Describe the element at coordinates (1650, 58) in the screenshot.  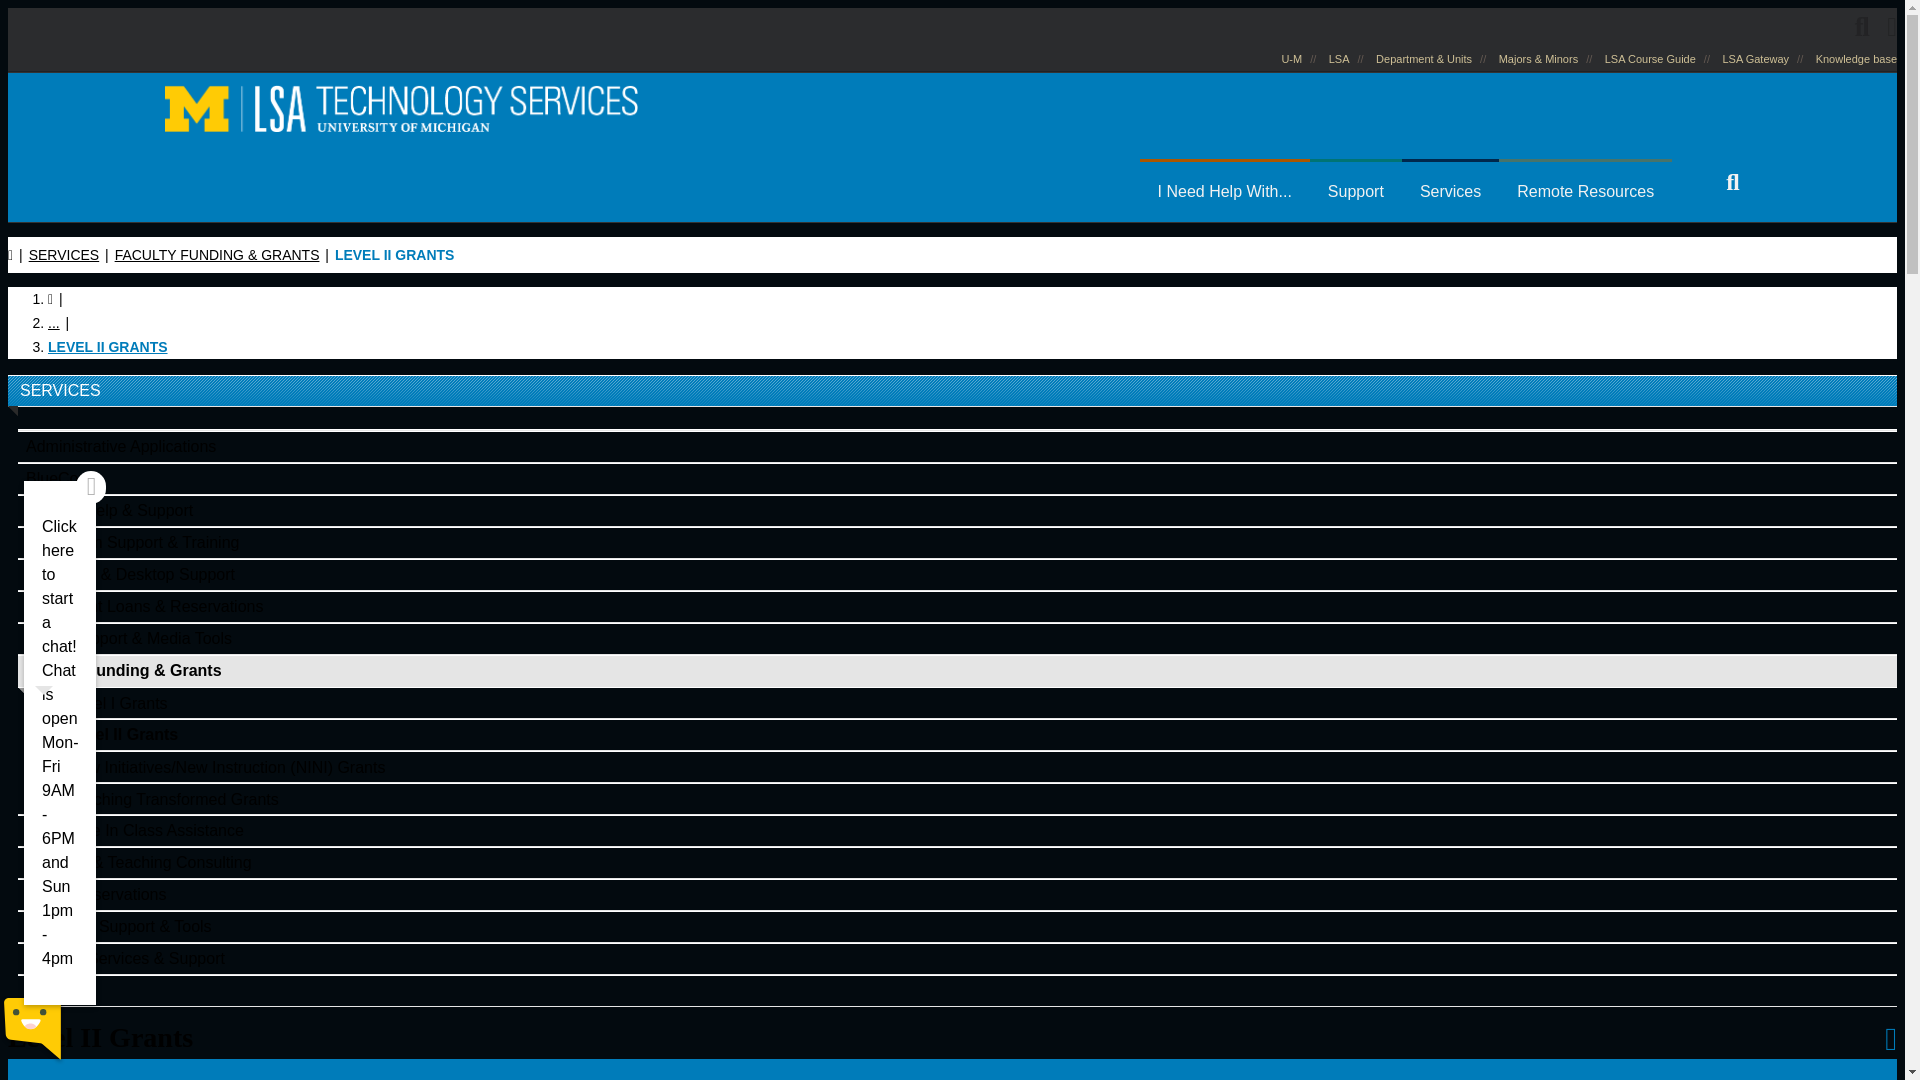
I see `LSA Course Guide` at that location.